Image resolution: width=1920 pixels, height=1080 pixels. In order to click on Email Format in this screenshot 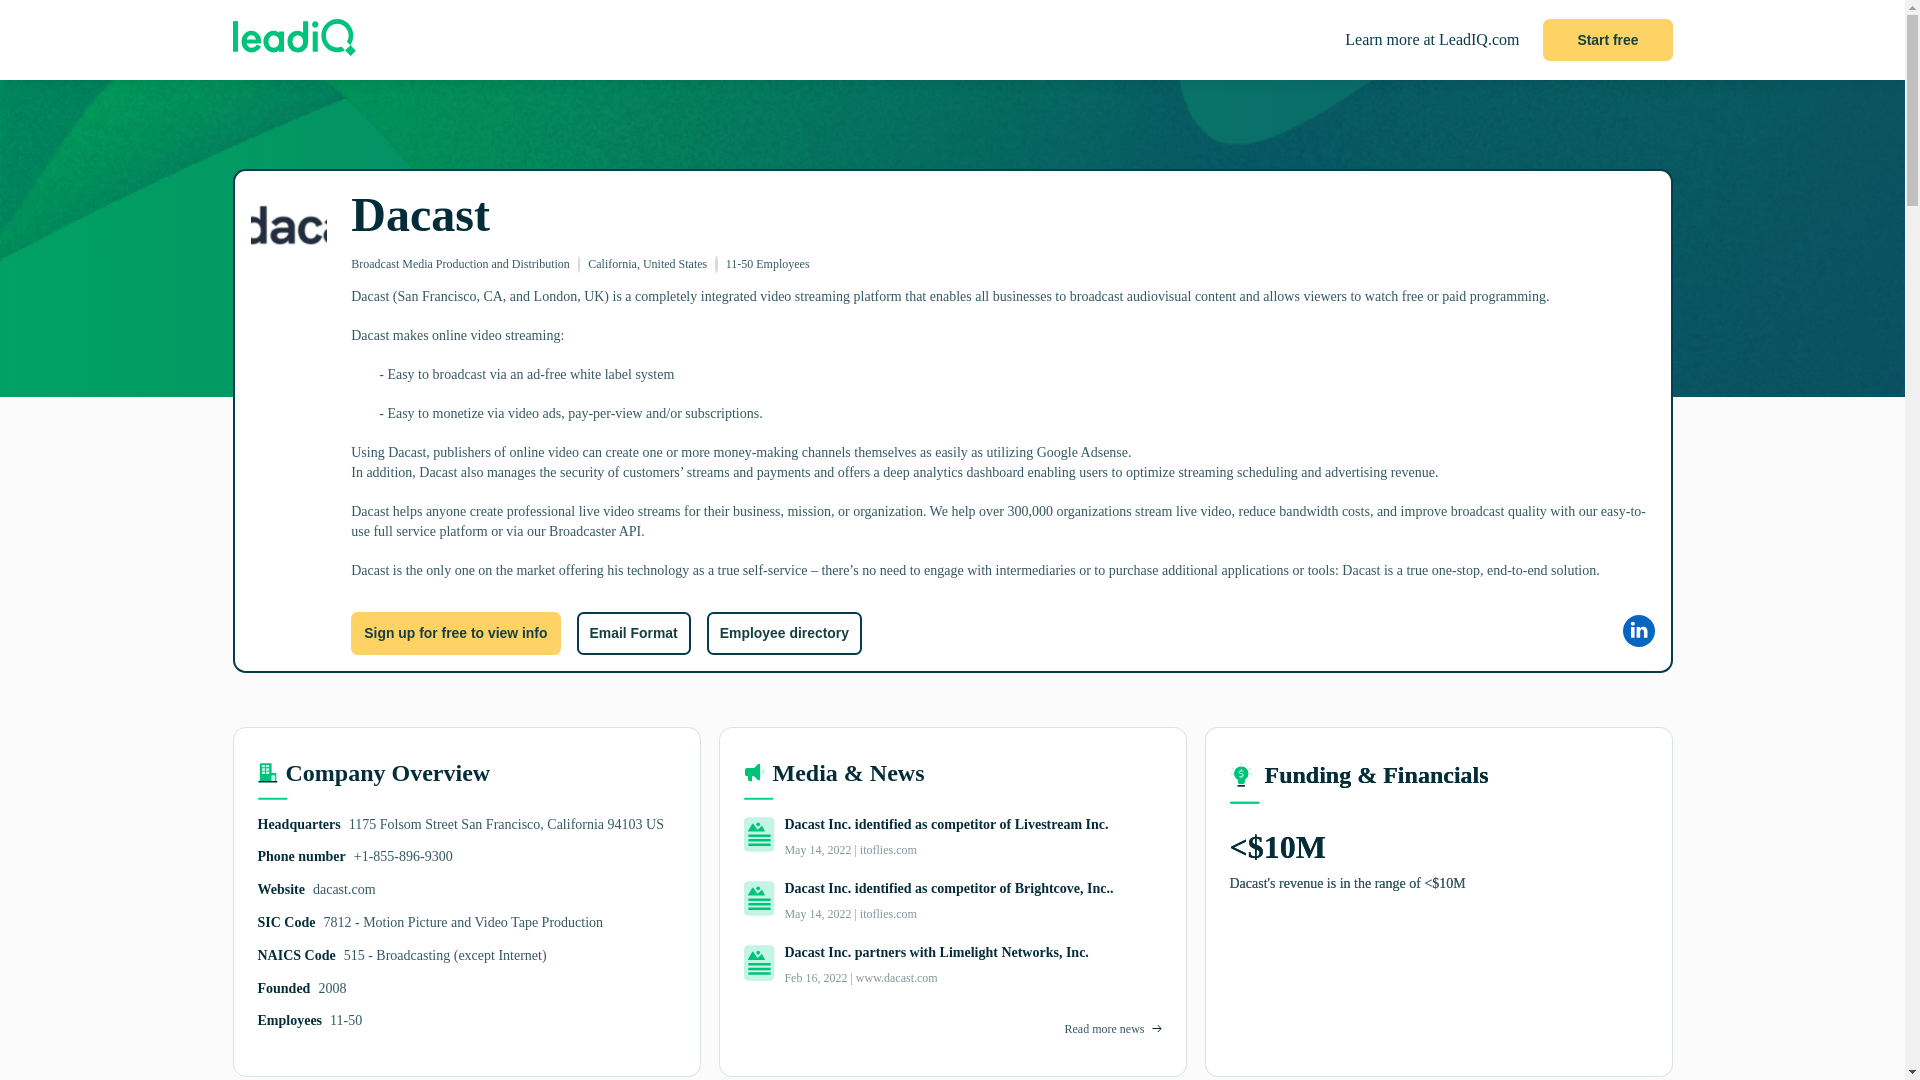, I will do `click(632, 633)`.